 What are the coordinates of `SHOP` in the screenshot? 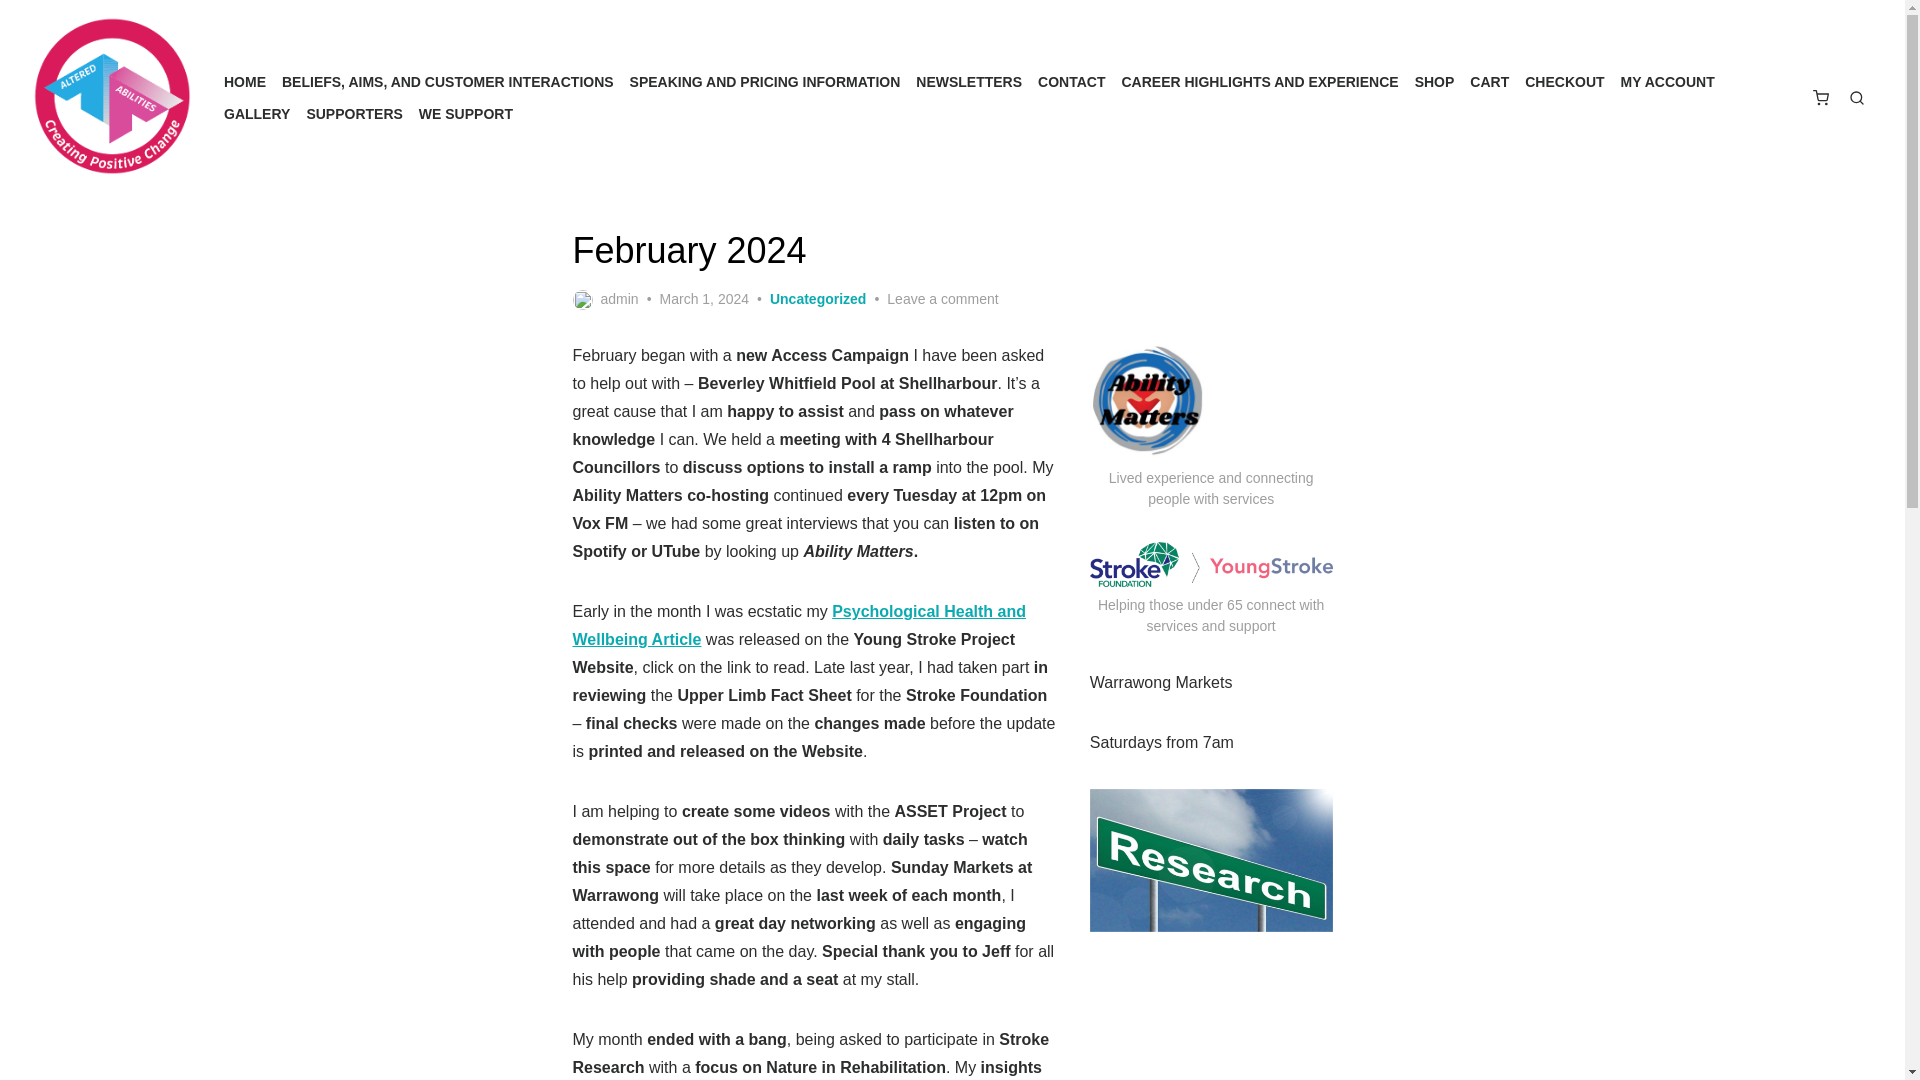 It's located at (1435, 82).